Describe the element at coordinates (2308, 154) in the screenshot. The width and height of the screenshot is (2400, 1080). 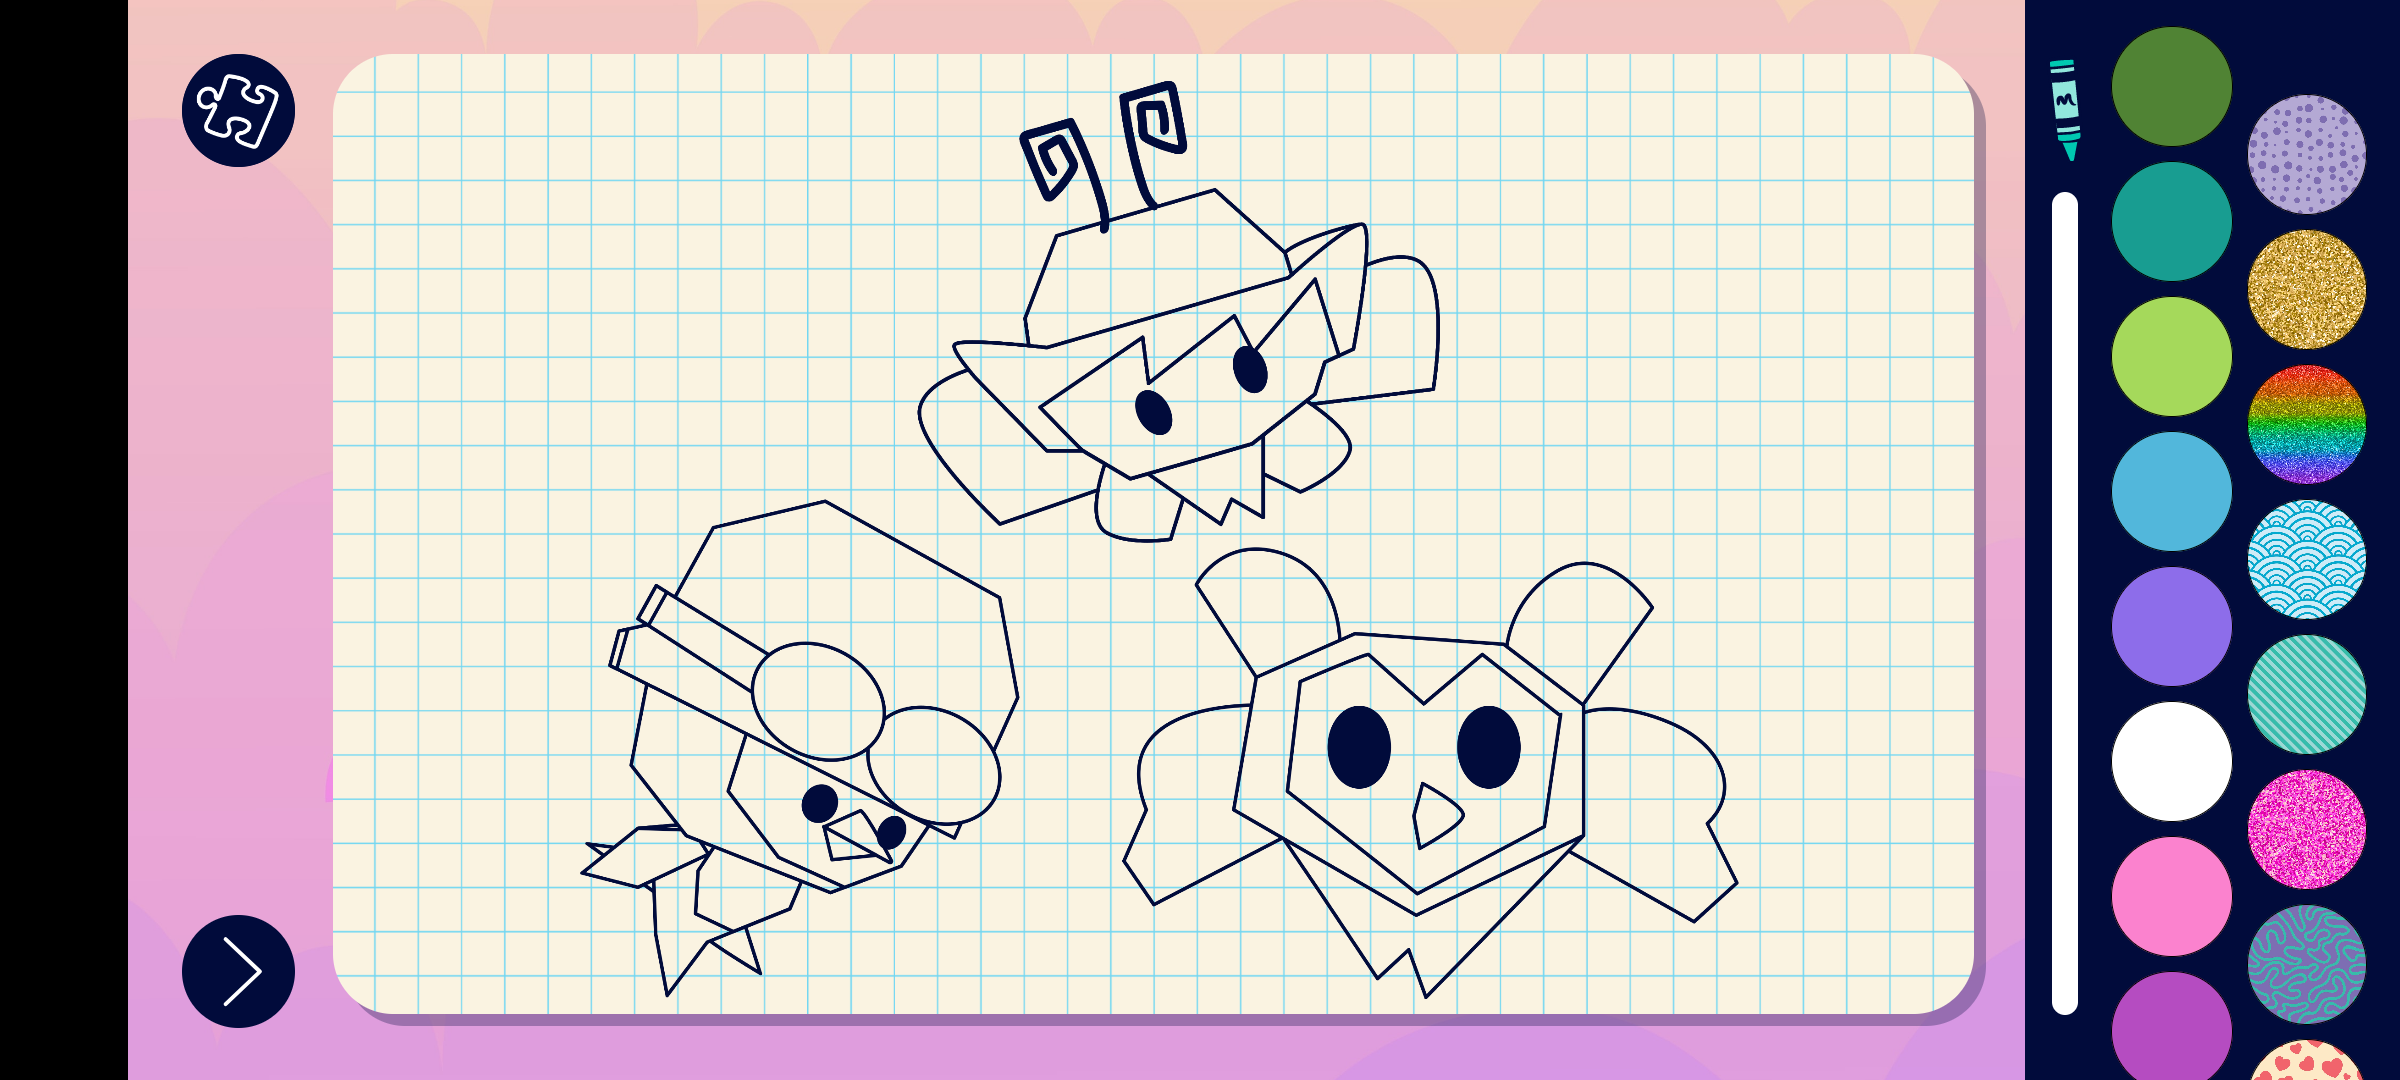
I see `coloring background` at that location.